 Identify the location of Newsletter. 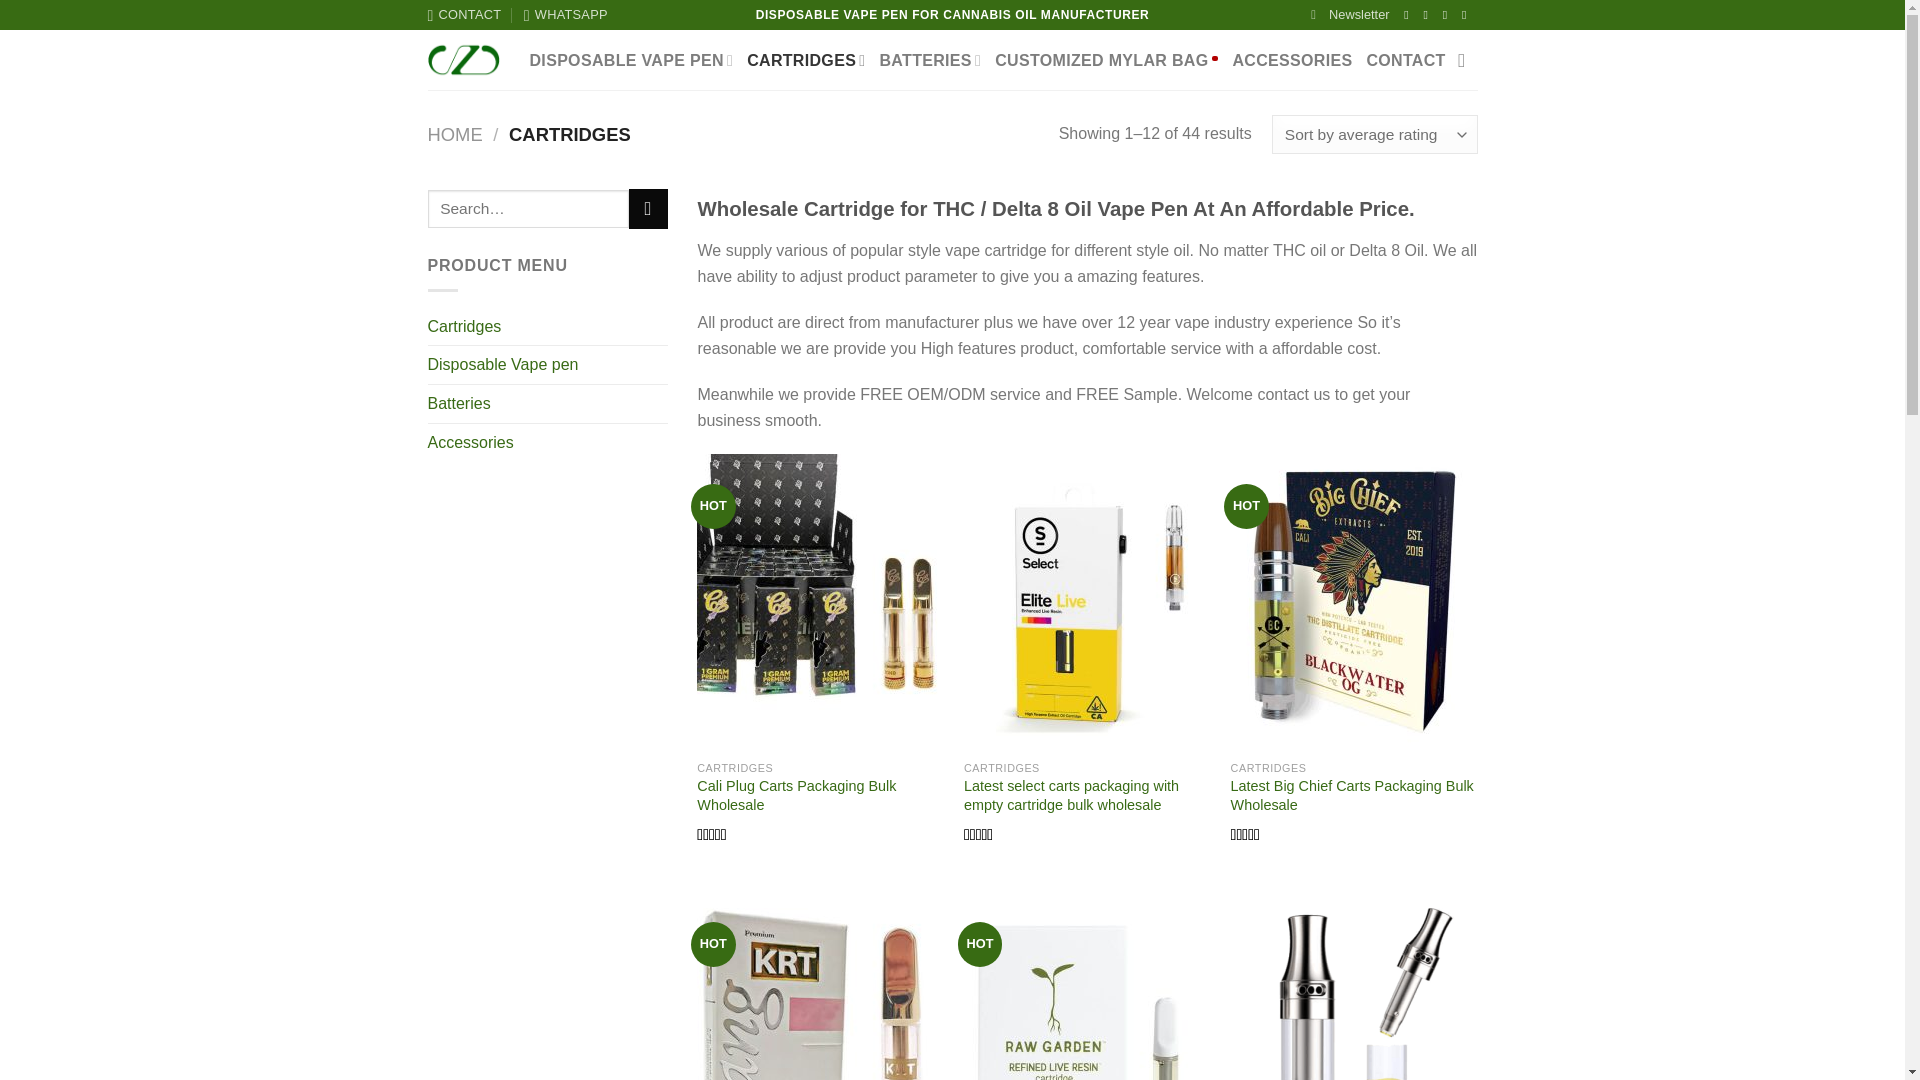
(1350, 15).